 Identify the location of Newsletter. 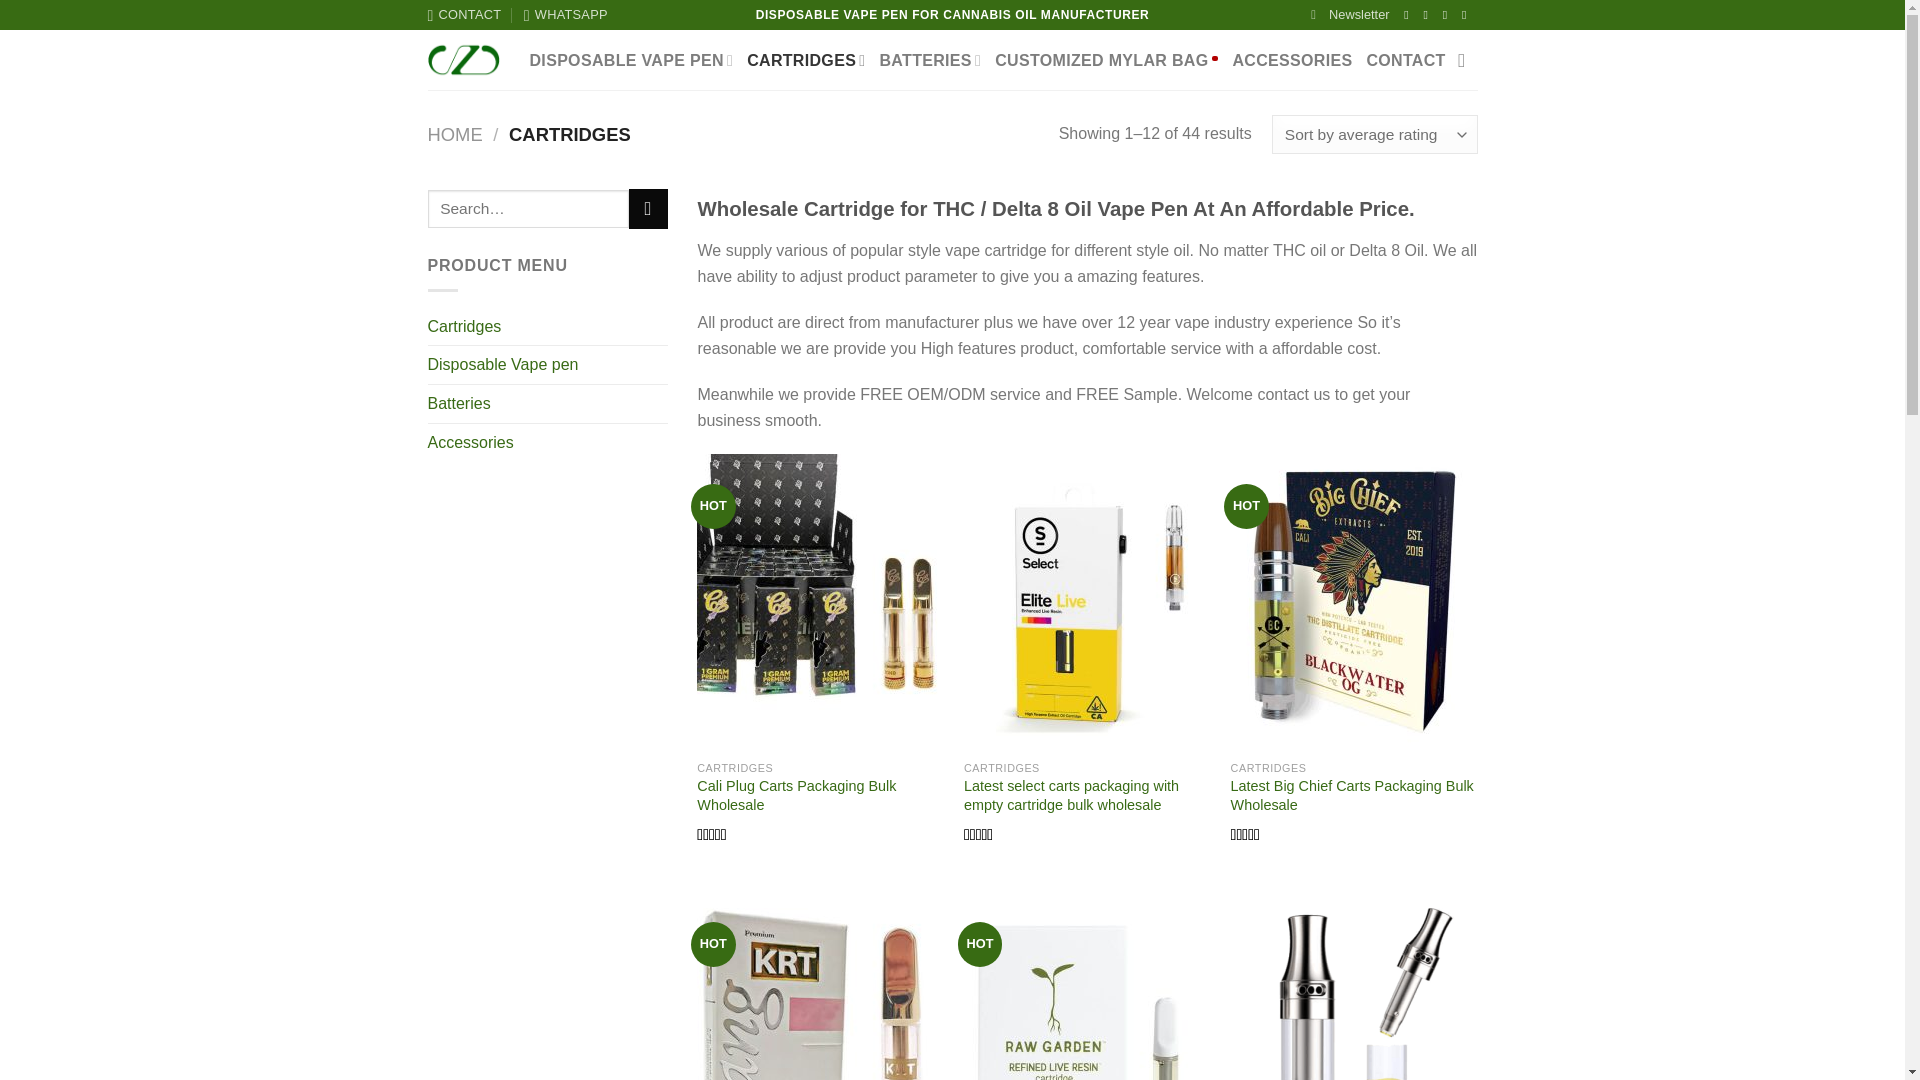
(1350, 15).